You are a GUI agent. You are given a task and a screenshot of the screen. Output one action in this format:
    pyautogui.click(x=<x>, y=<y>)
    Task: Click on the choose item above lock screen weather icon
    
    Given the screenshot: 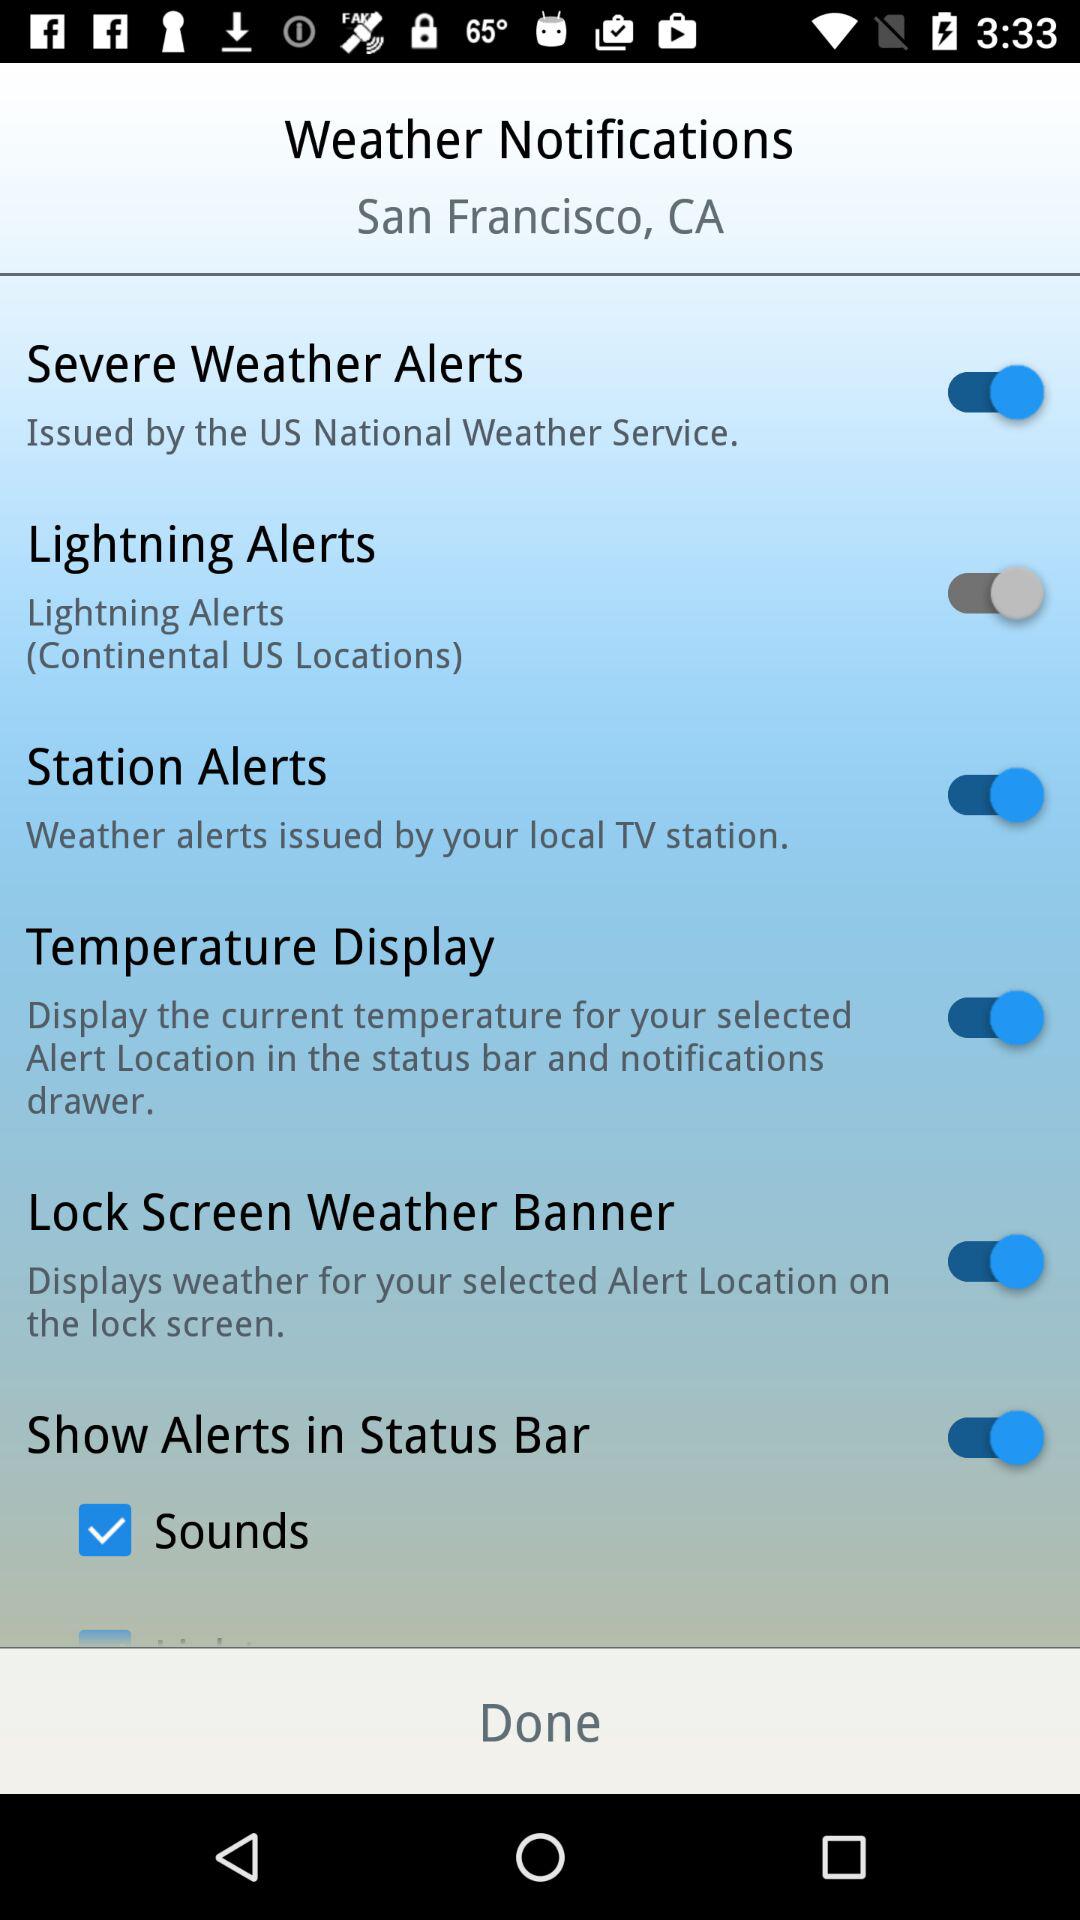 What is the action you would take?
    pyautogui.click(x=461, y=1056)
    